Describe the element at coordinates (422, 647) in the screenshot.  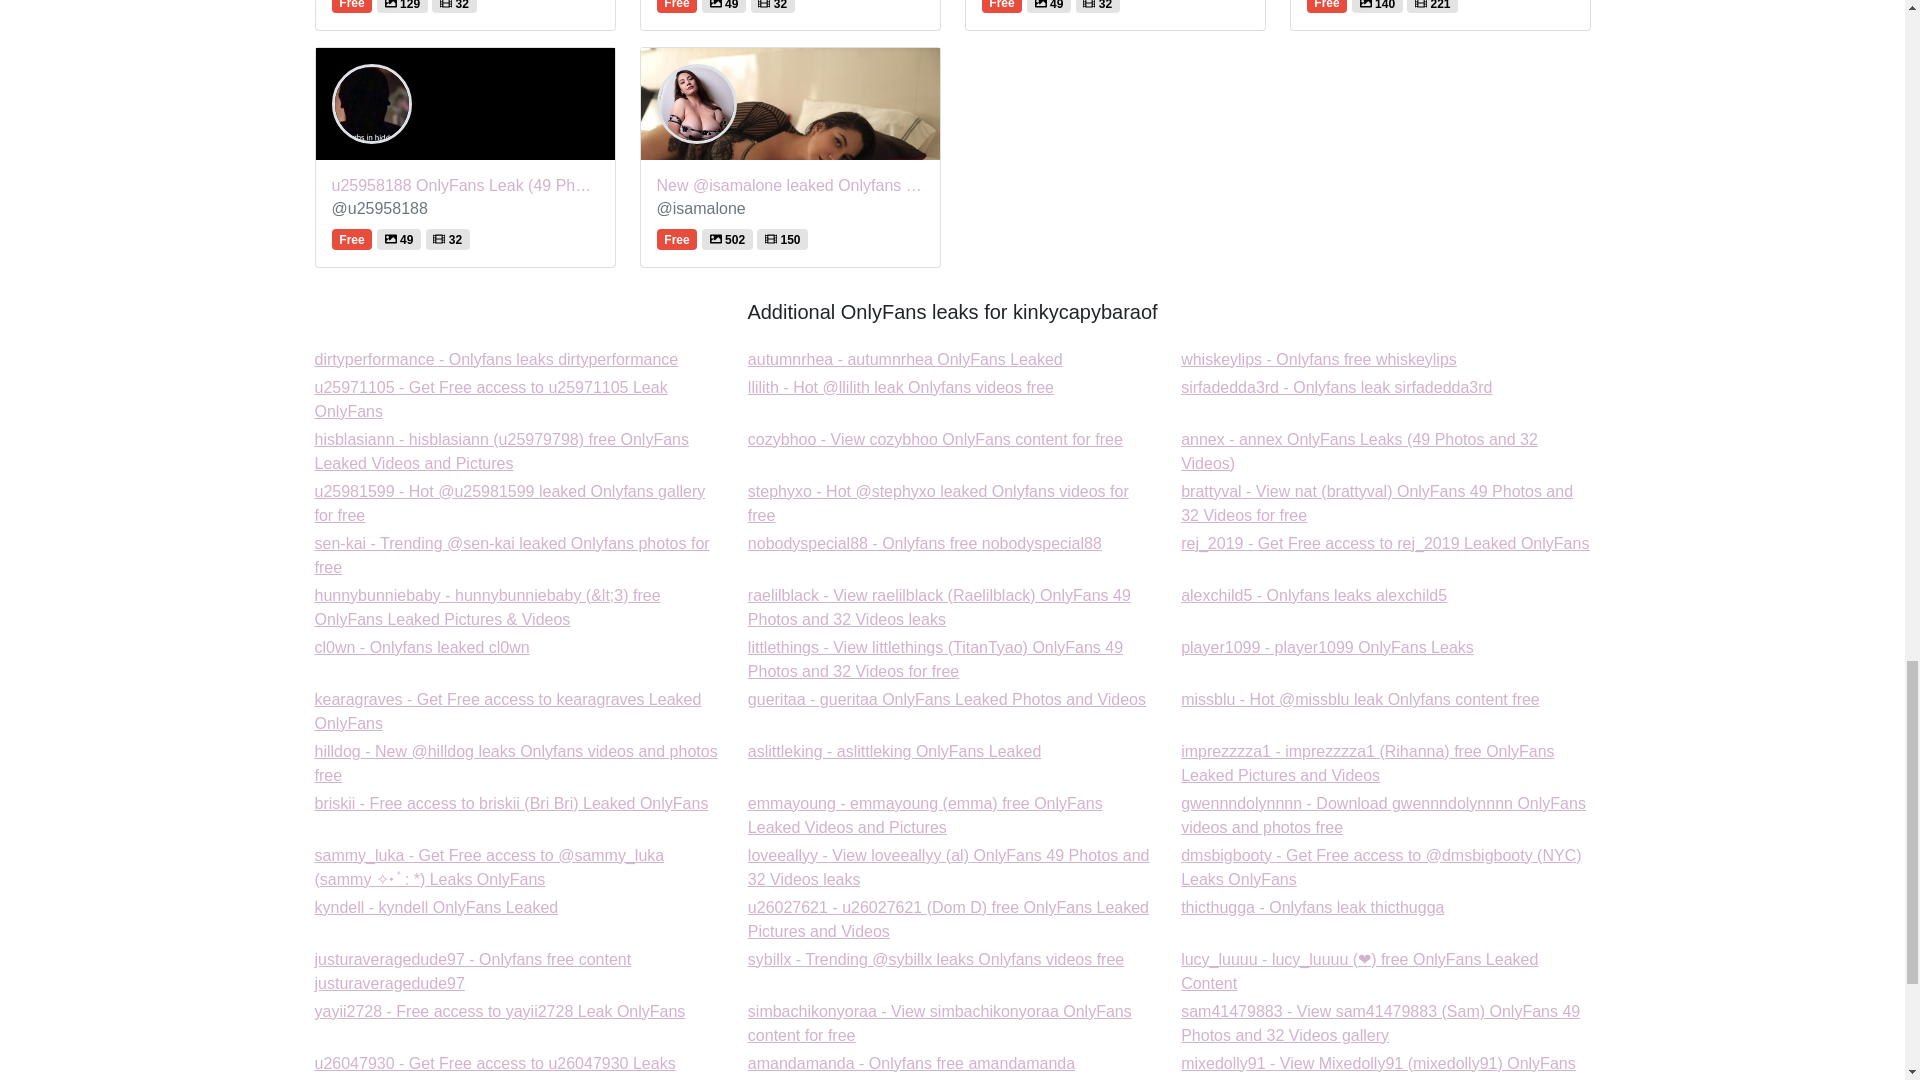
I see `dirtyperformance - Onlyfans leaks dirtyperformance` at that location.